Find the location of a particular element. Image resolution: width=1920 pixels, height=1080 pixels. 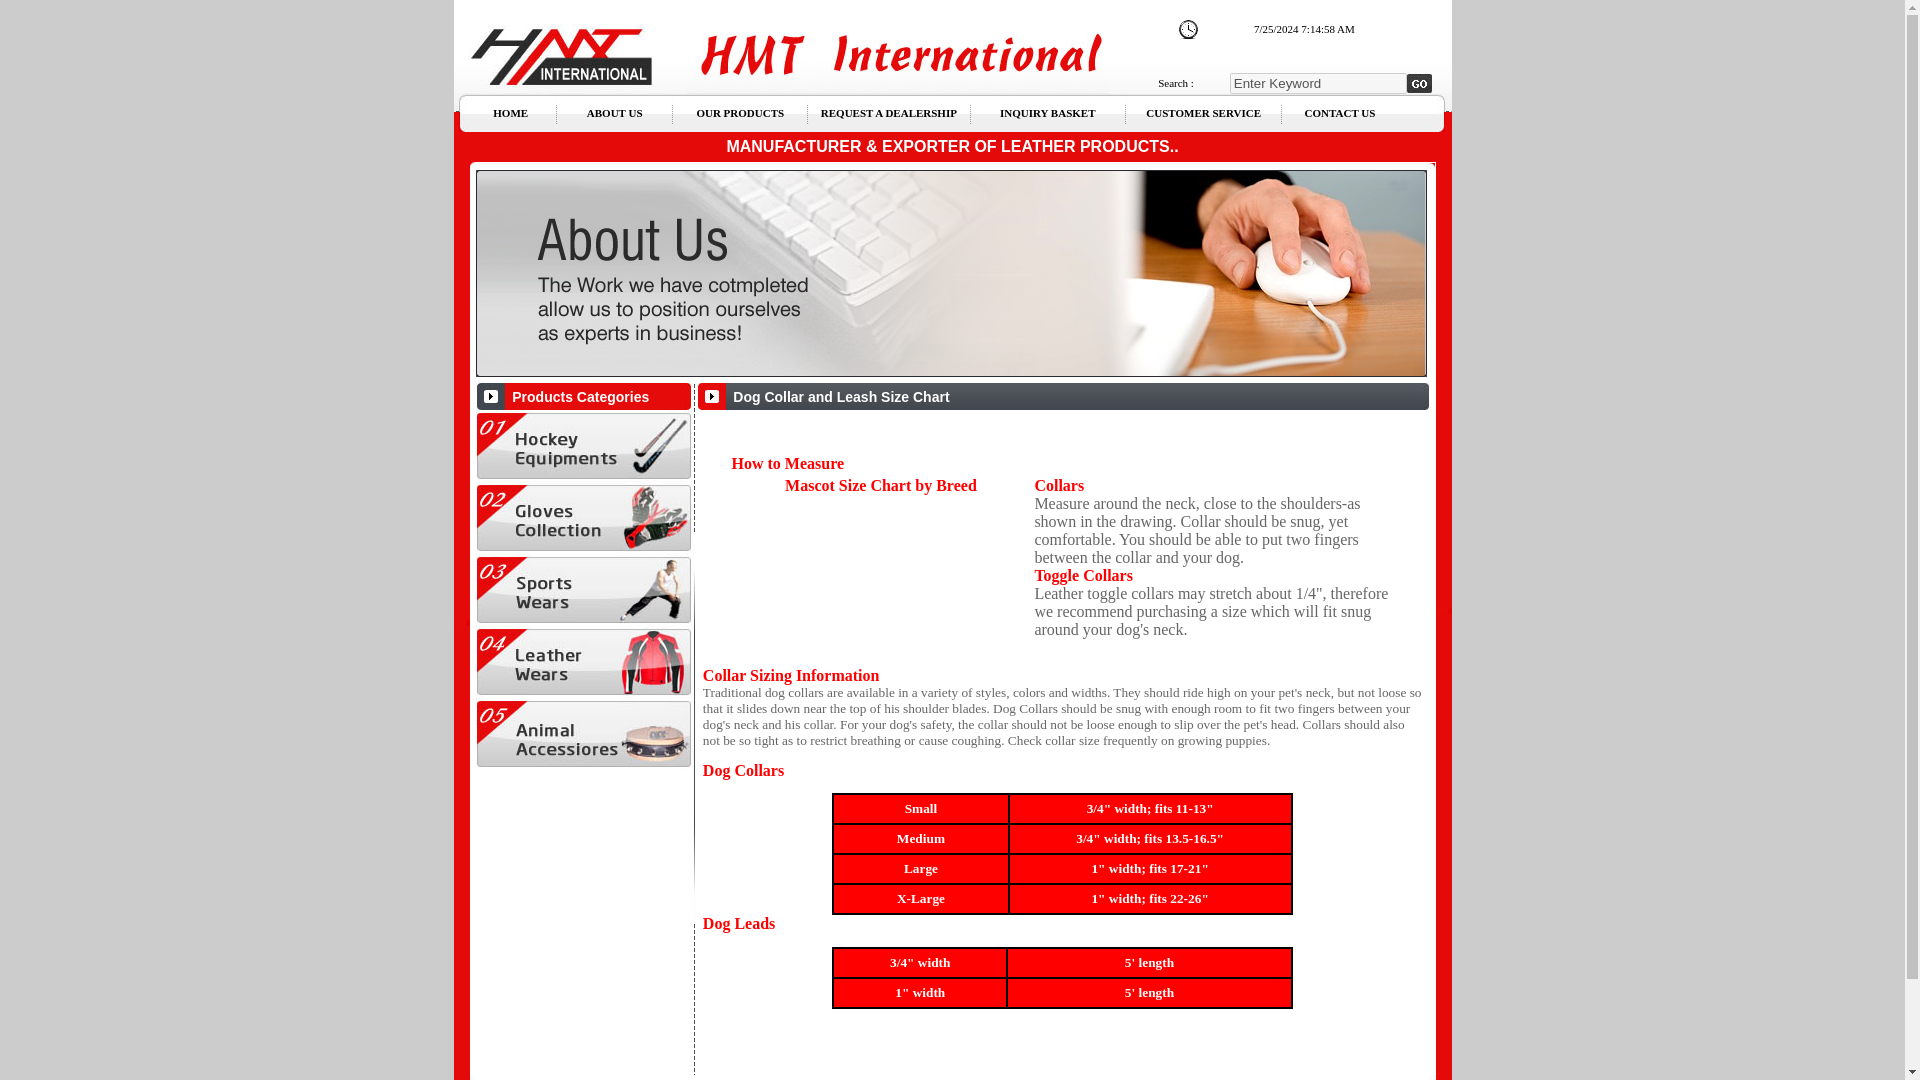

INQUIRY BASKET is located at coordinates (1047, 112).